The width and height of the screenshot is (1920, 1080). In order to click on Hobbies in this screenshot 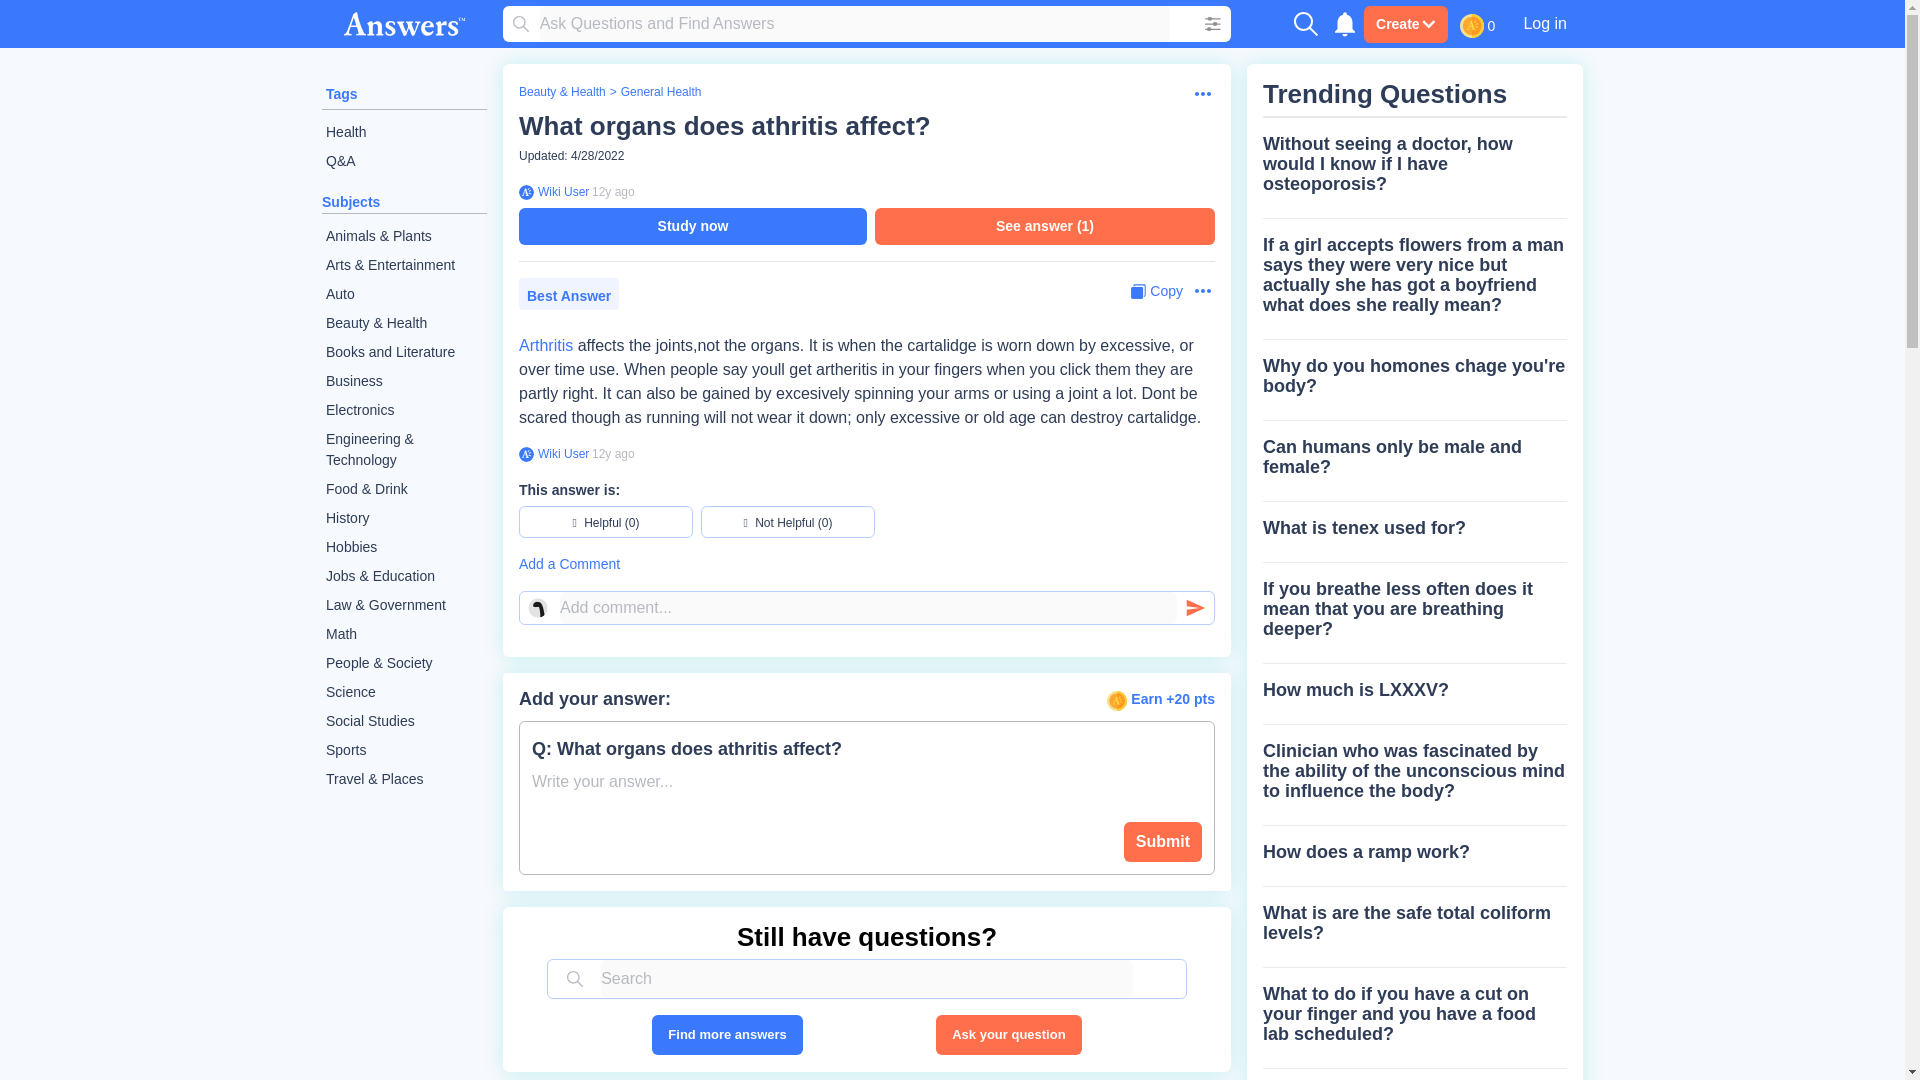, I will do `click(404, 547)`.